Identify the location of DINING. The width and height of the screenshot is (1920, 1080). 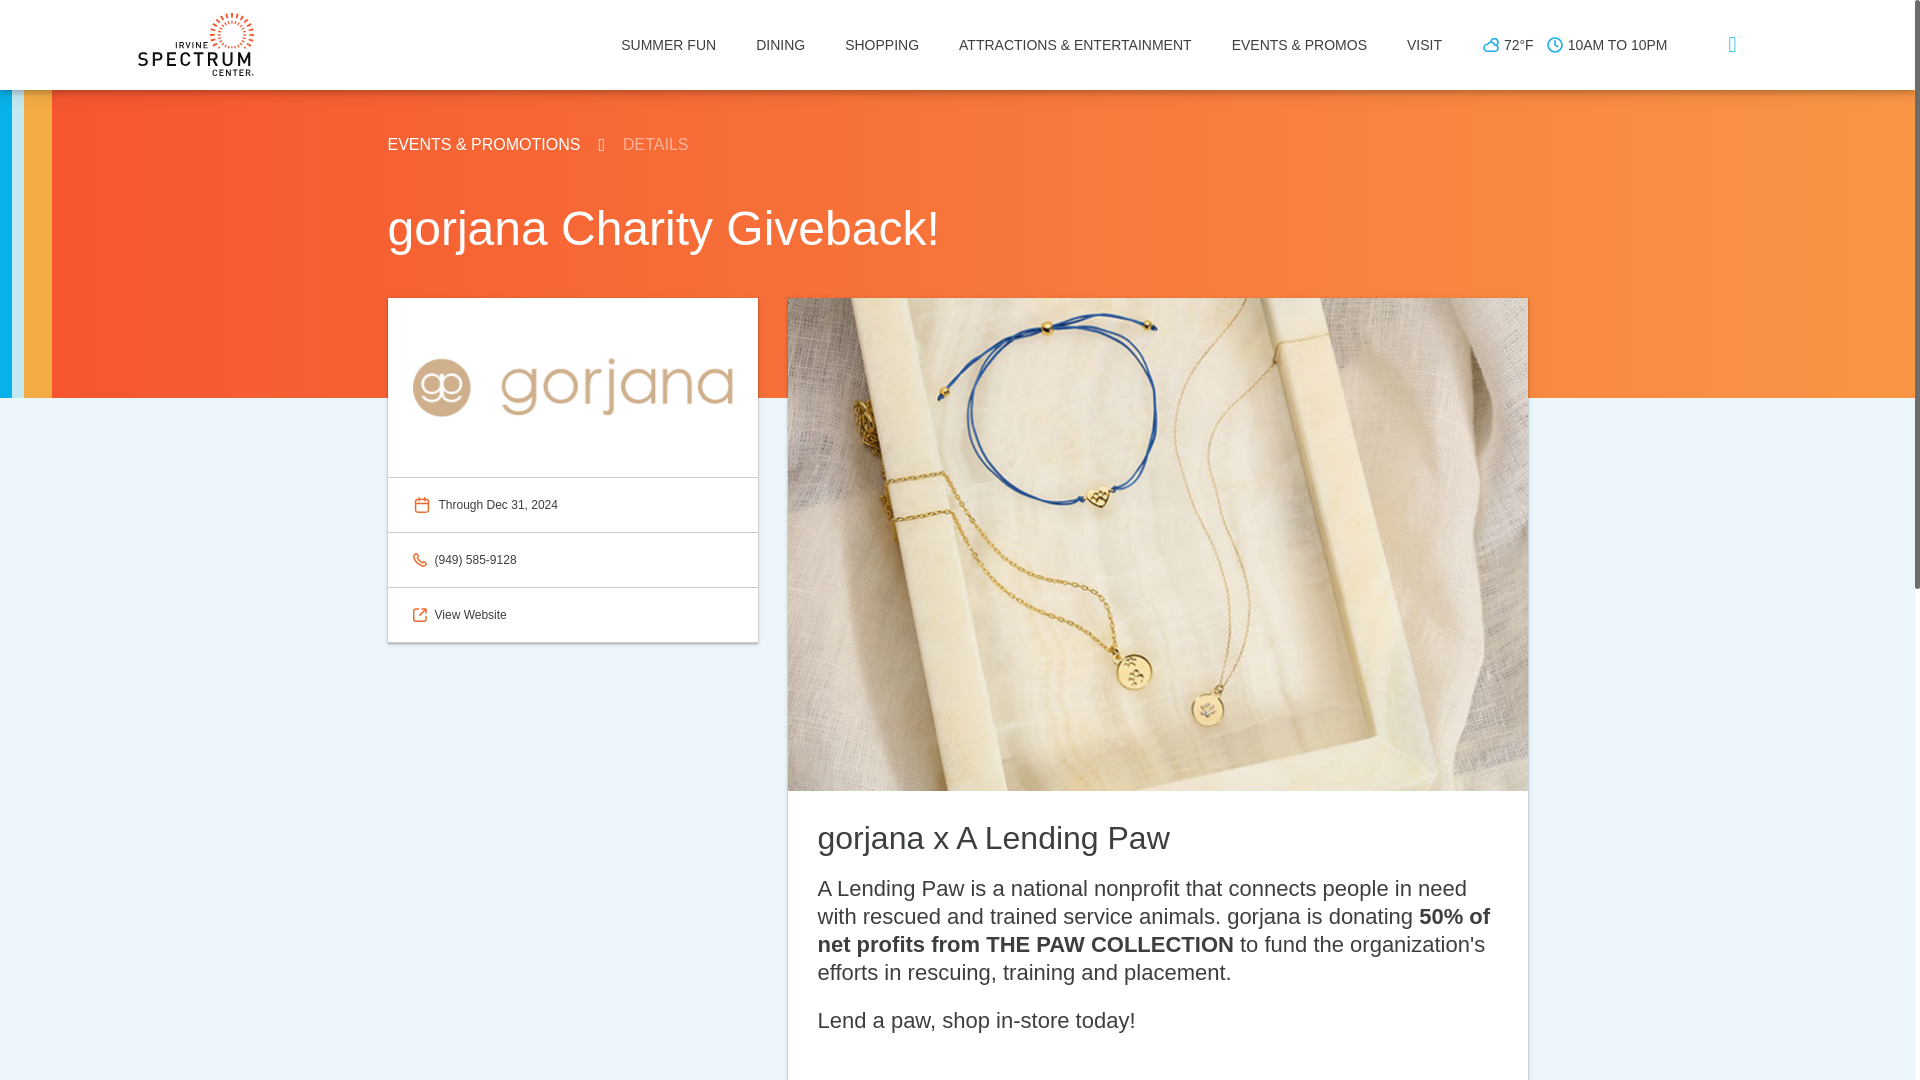
(780, 44).